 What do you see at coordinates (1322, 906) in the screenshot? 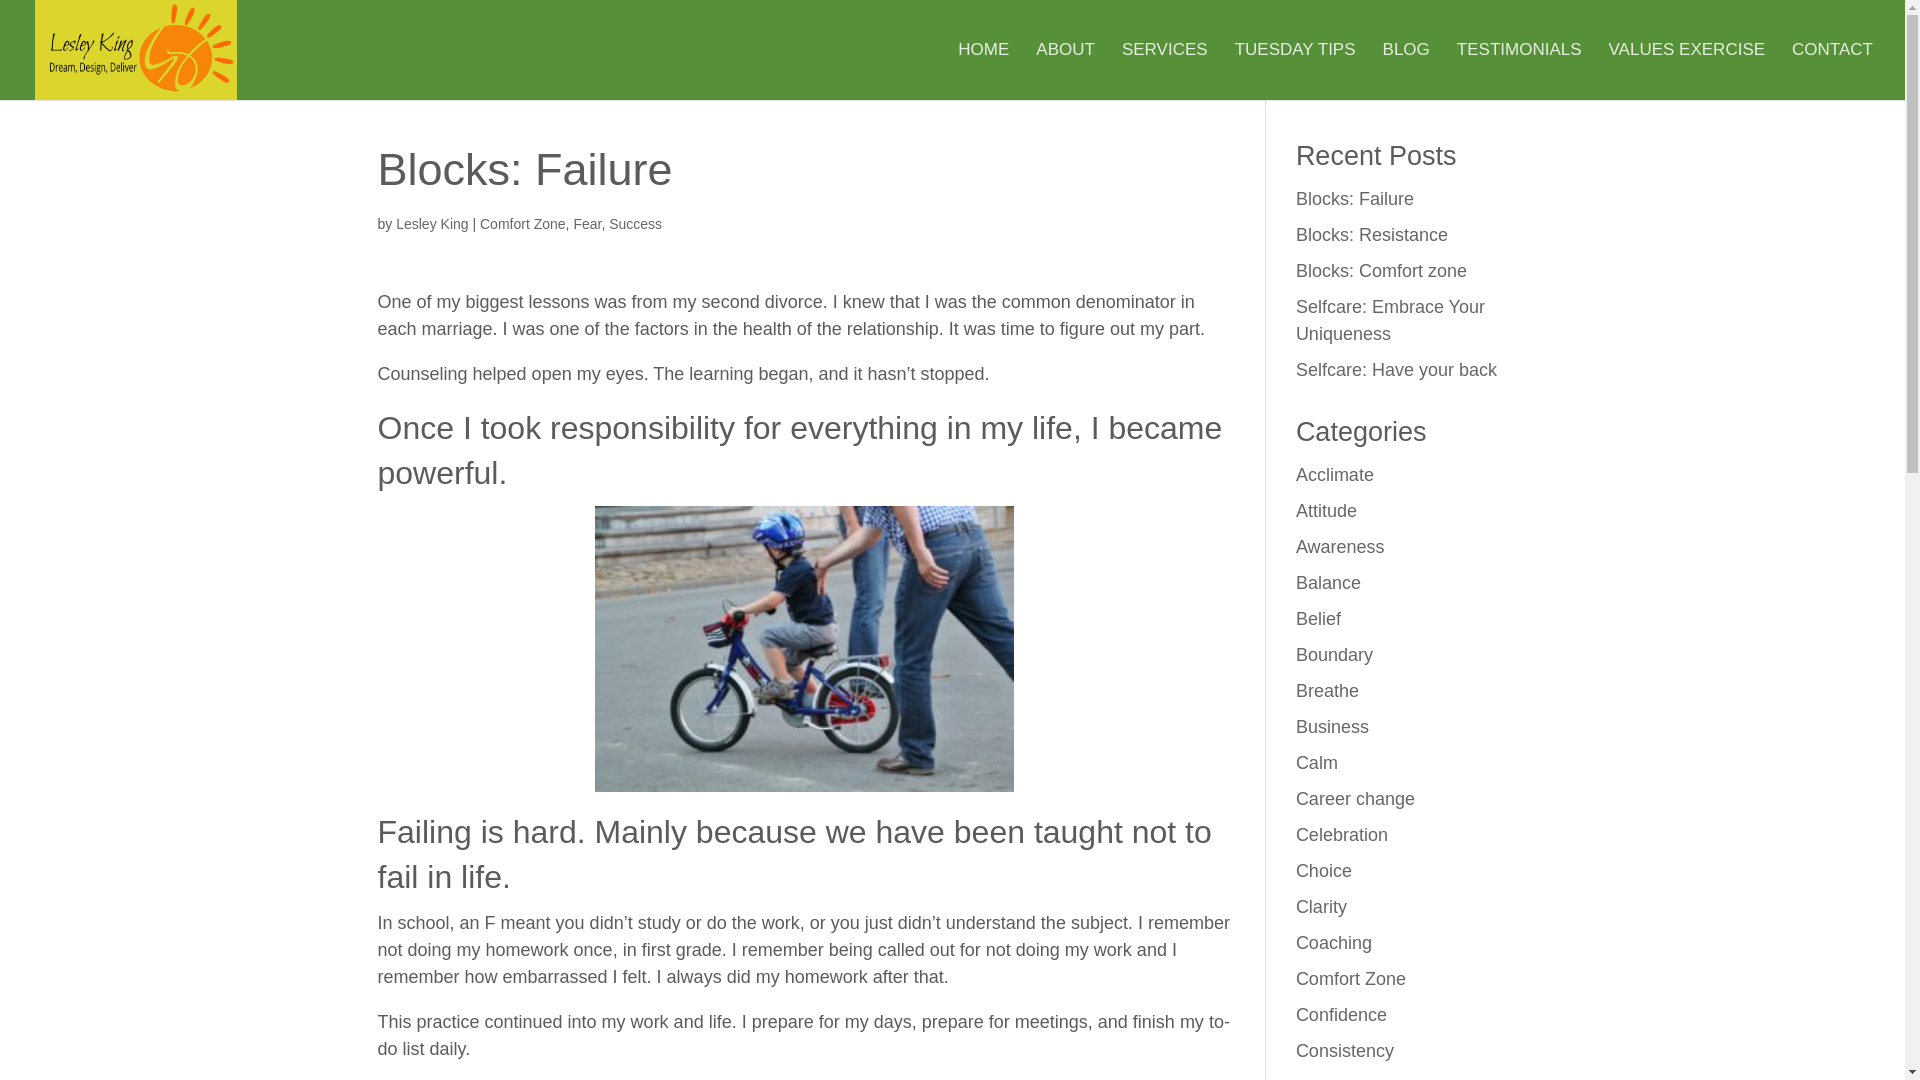
I see `Clarity` at bounding box center [1322, 906].